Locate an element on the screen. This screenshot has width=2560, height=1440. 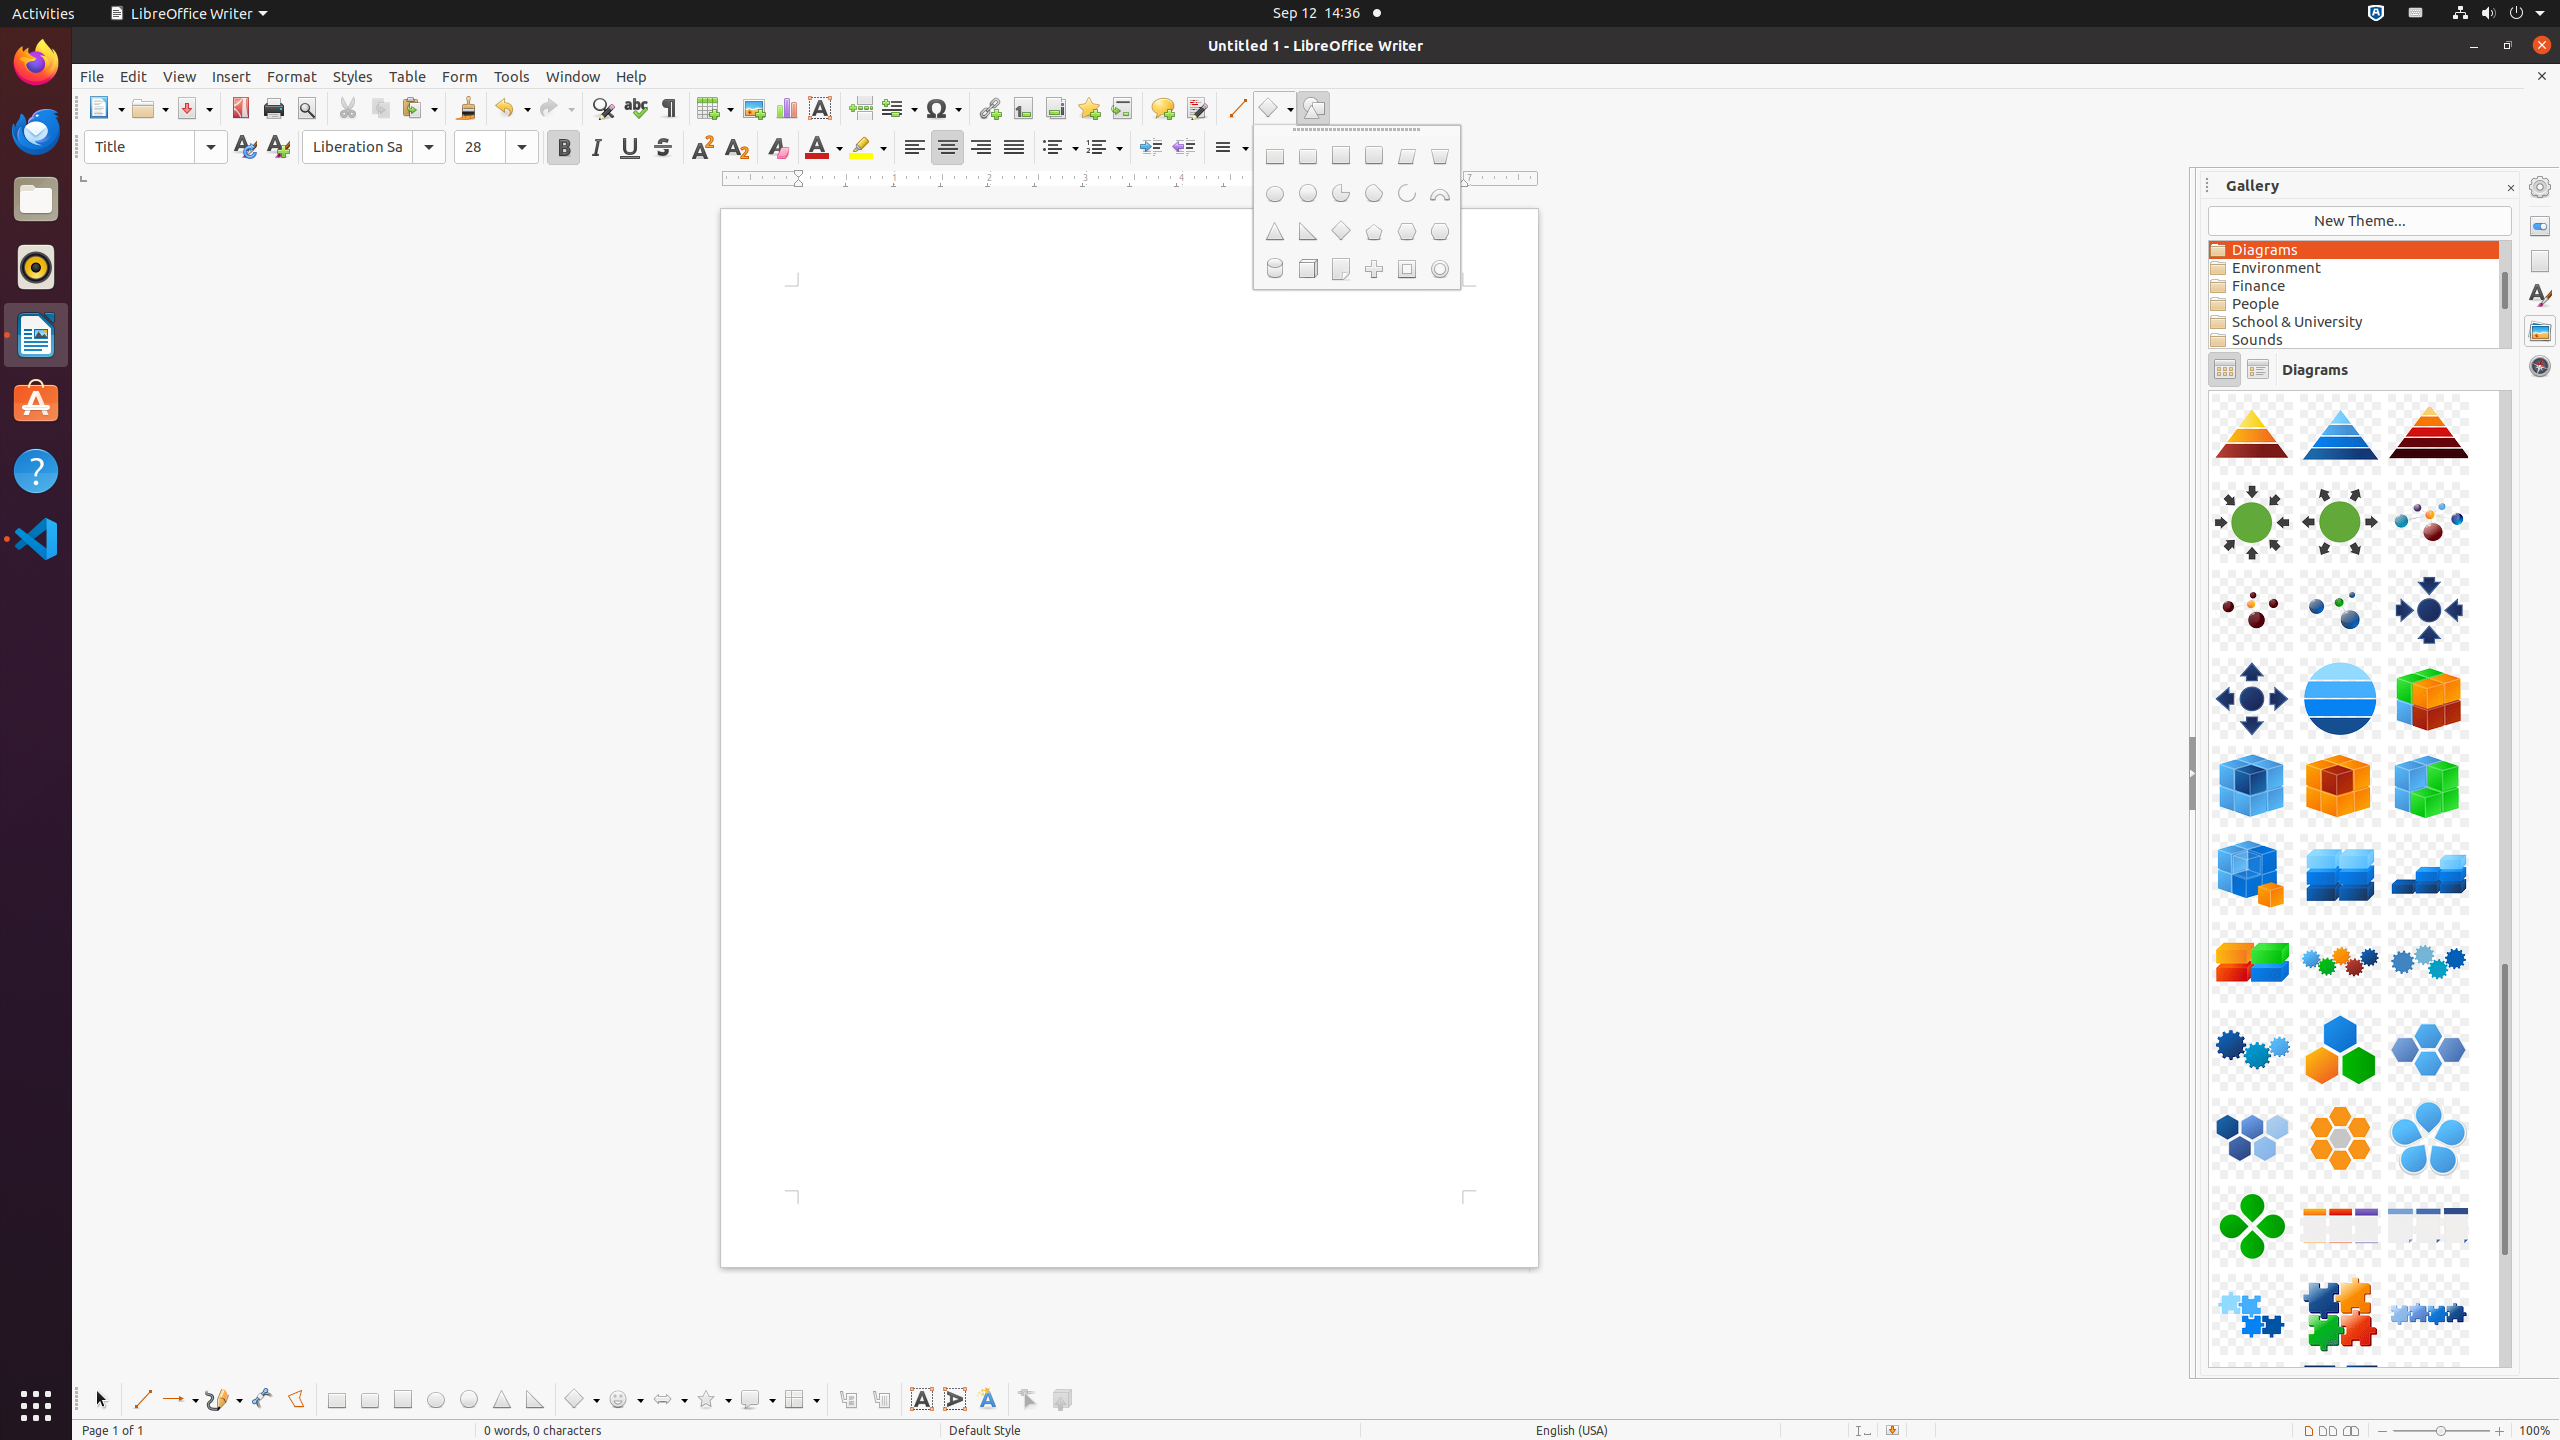
Component-Sphere01-DarkBlue is located at coordinates (2209, 390).